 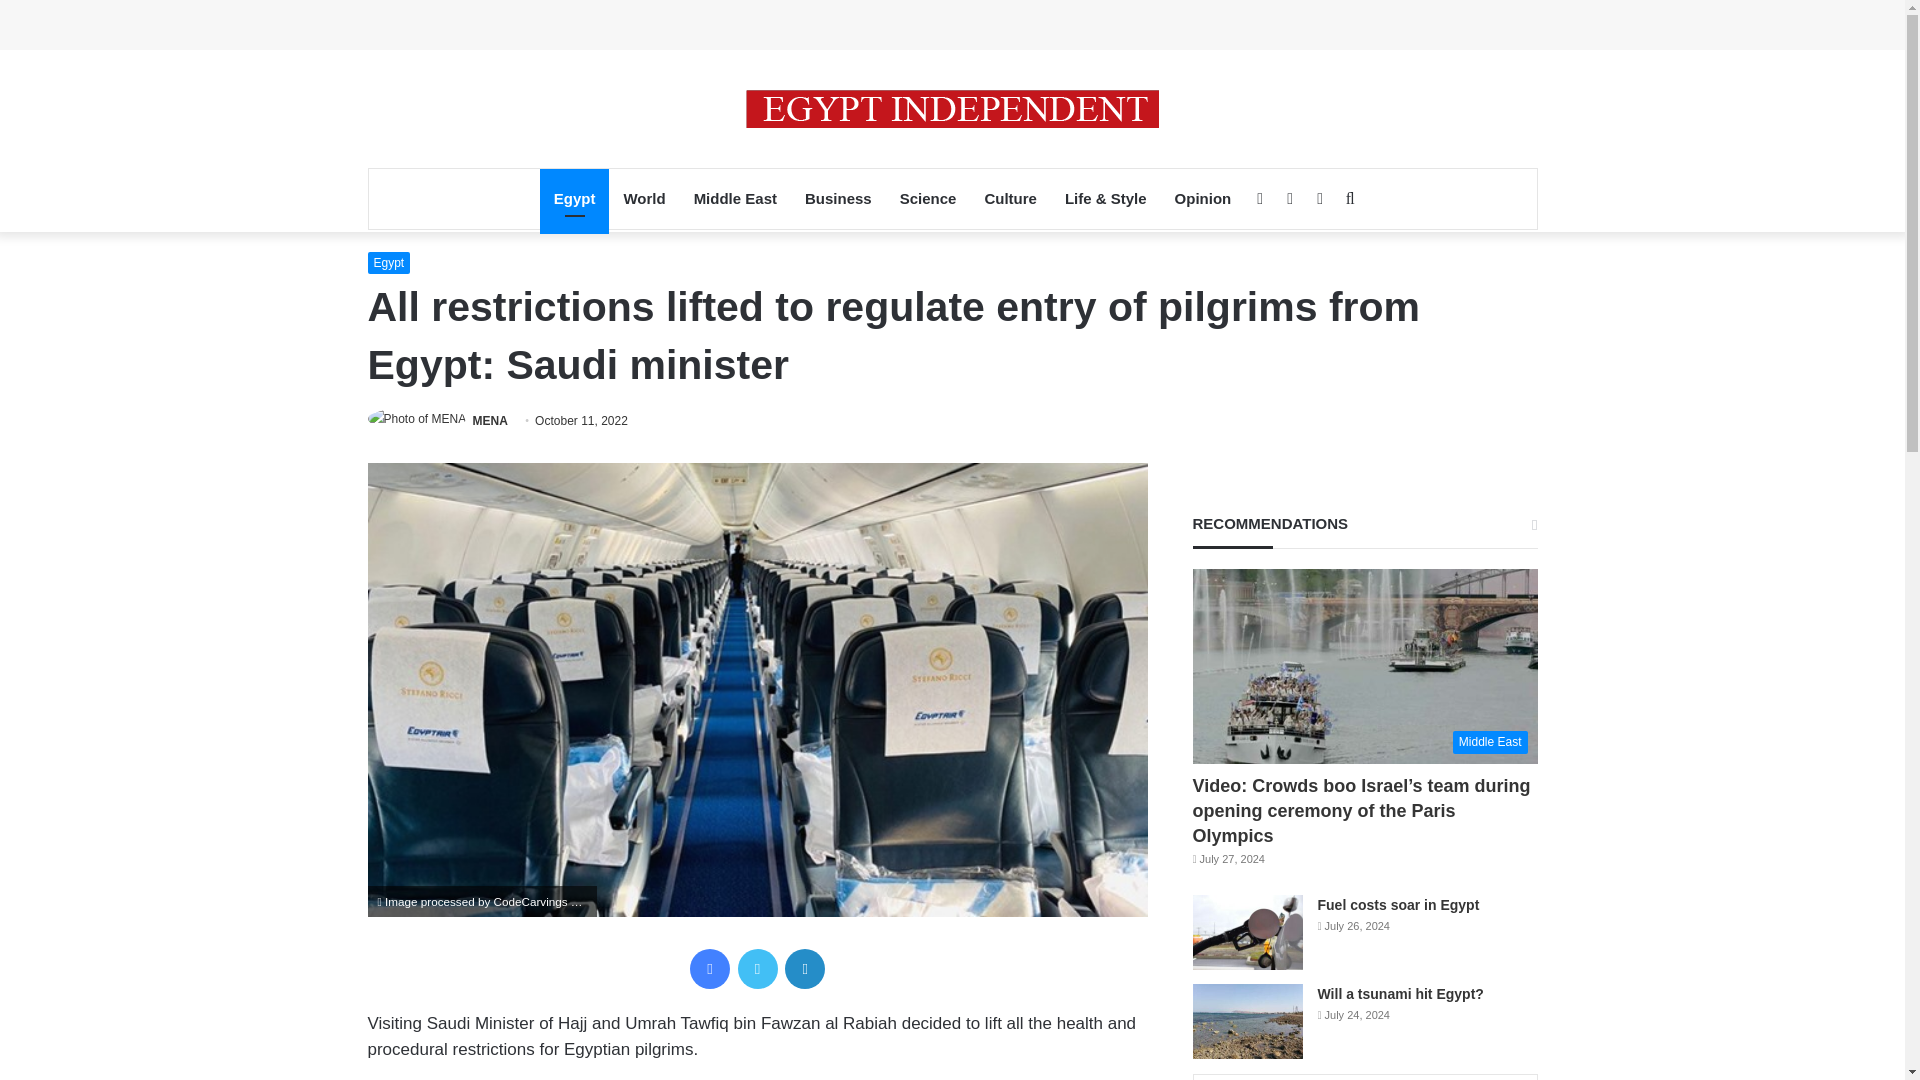 I want to click on Facebook, so click(x=709, y=969).